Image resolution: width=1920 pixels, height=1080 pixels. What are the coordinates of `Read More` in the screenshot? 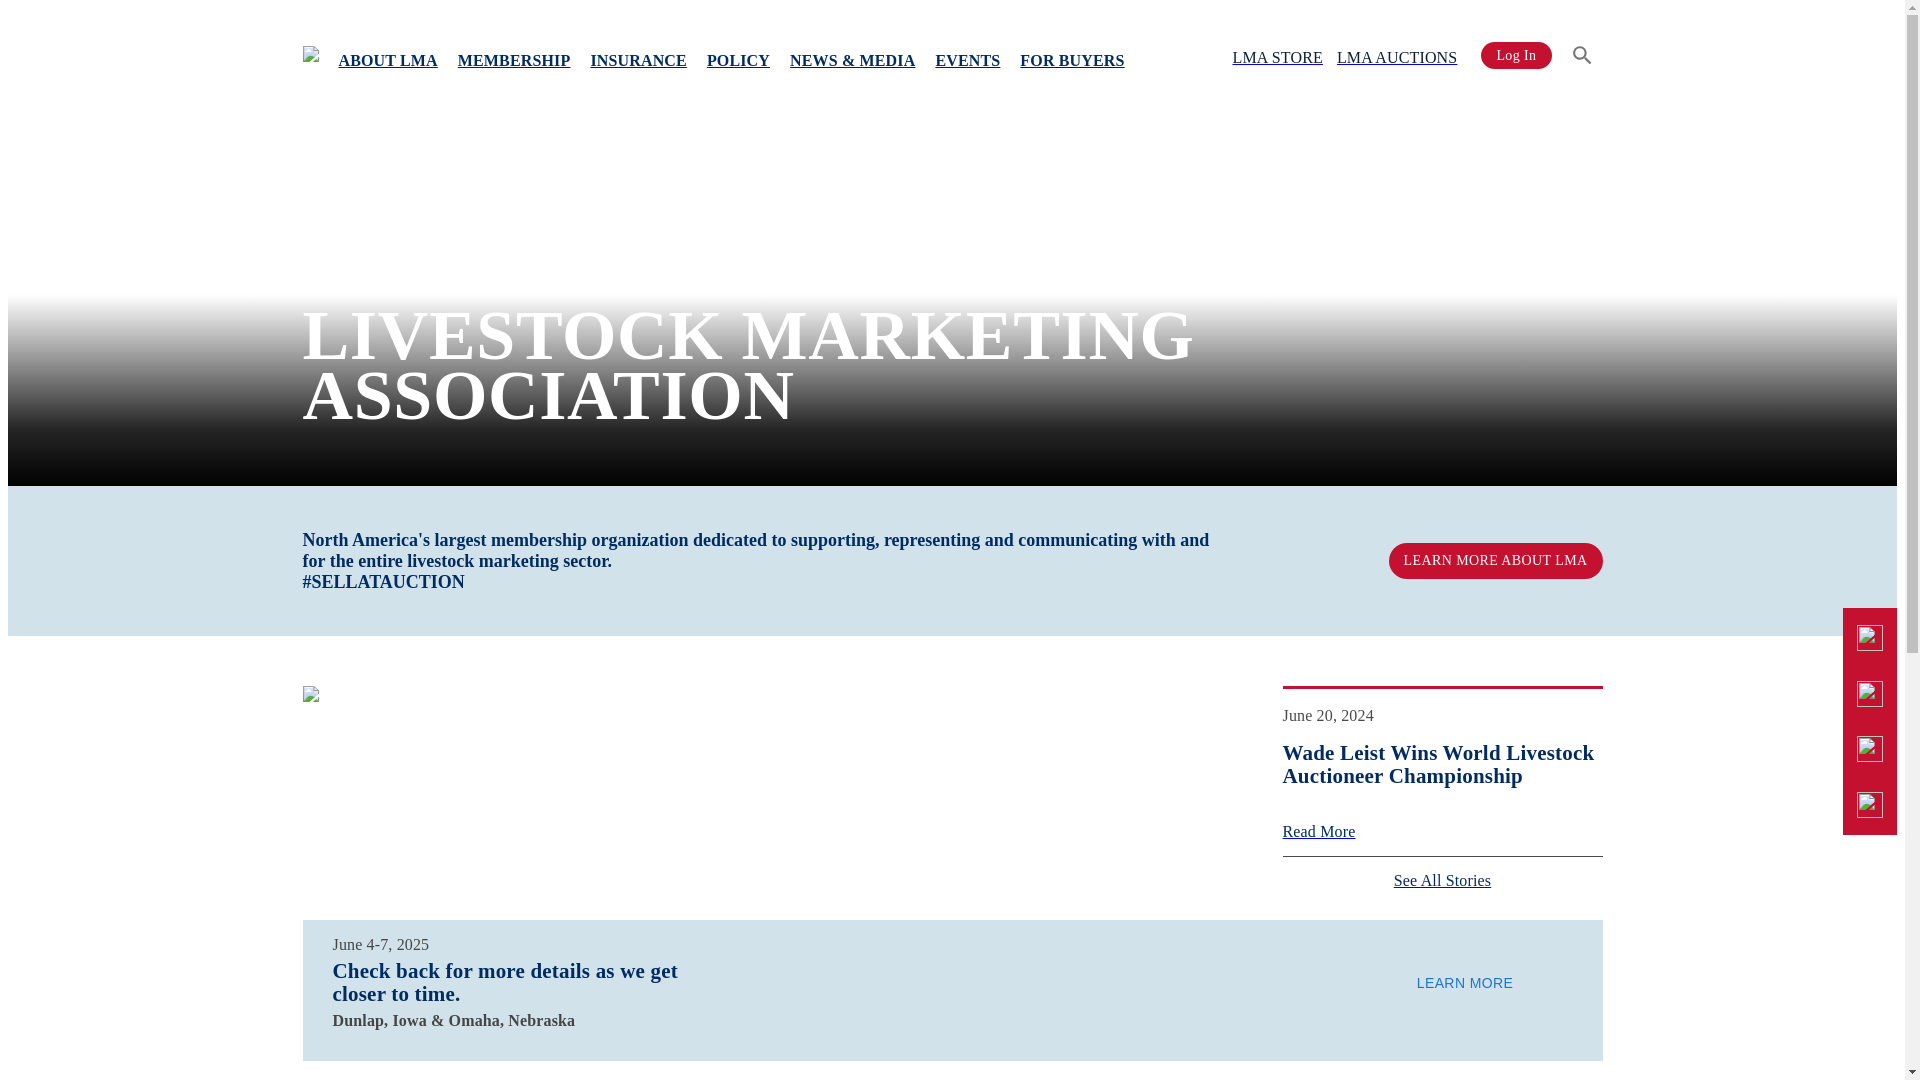 It's located at (1442, 832).